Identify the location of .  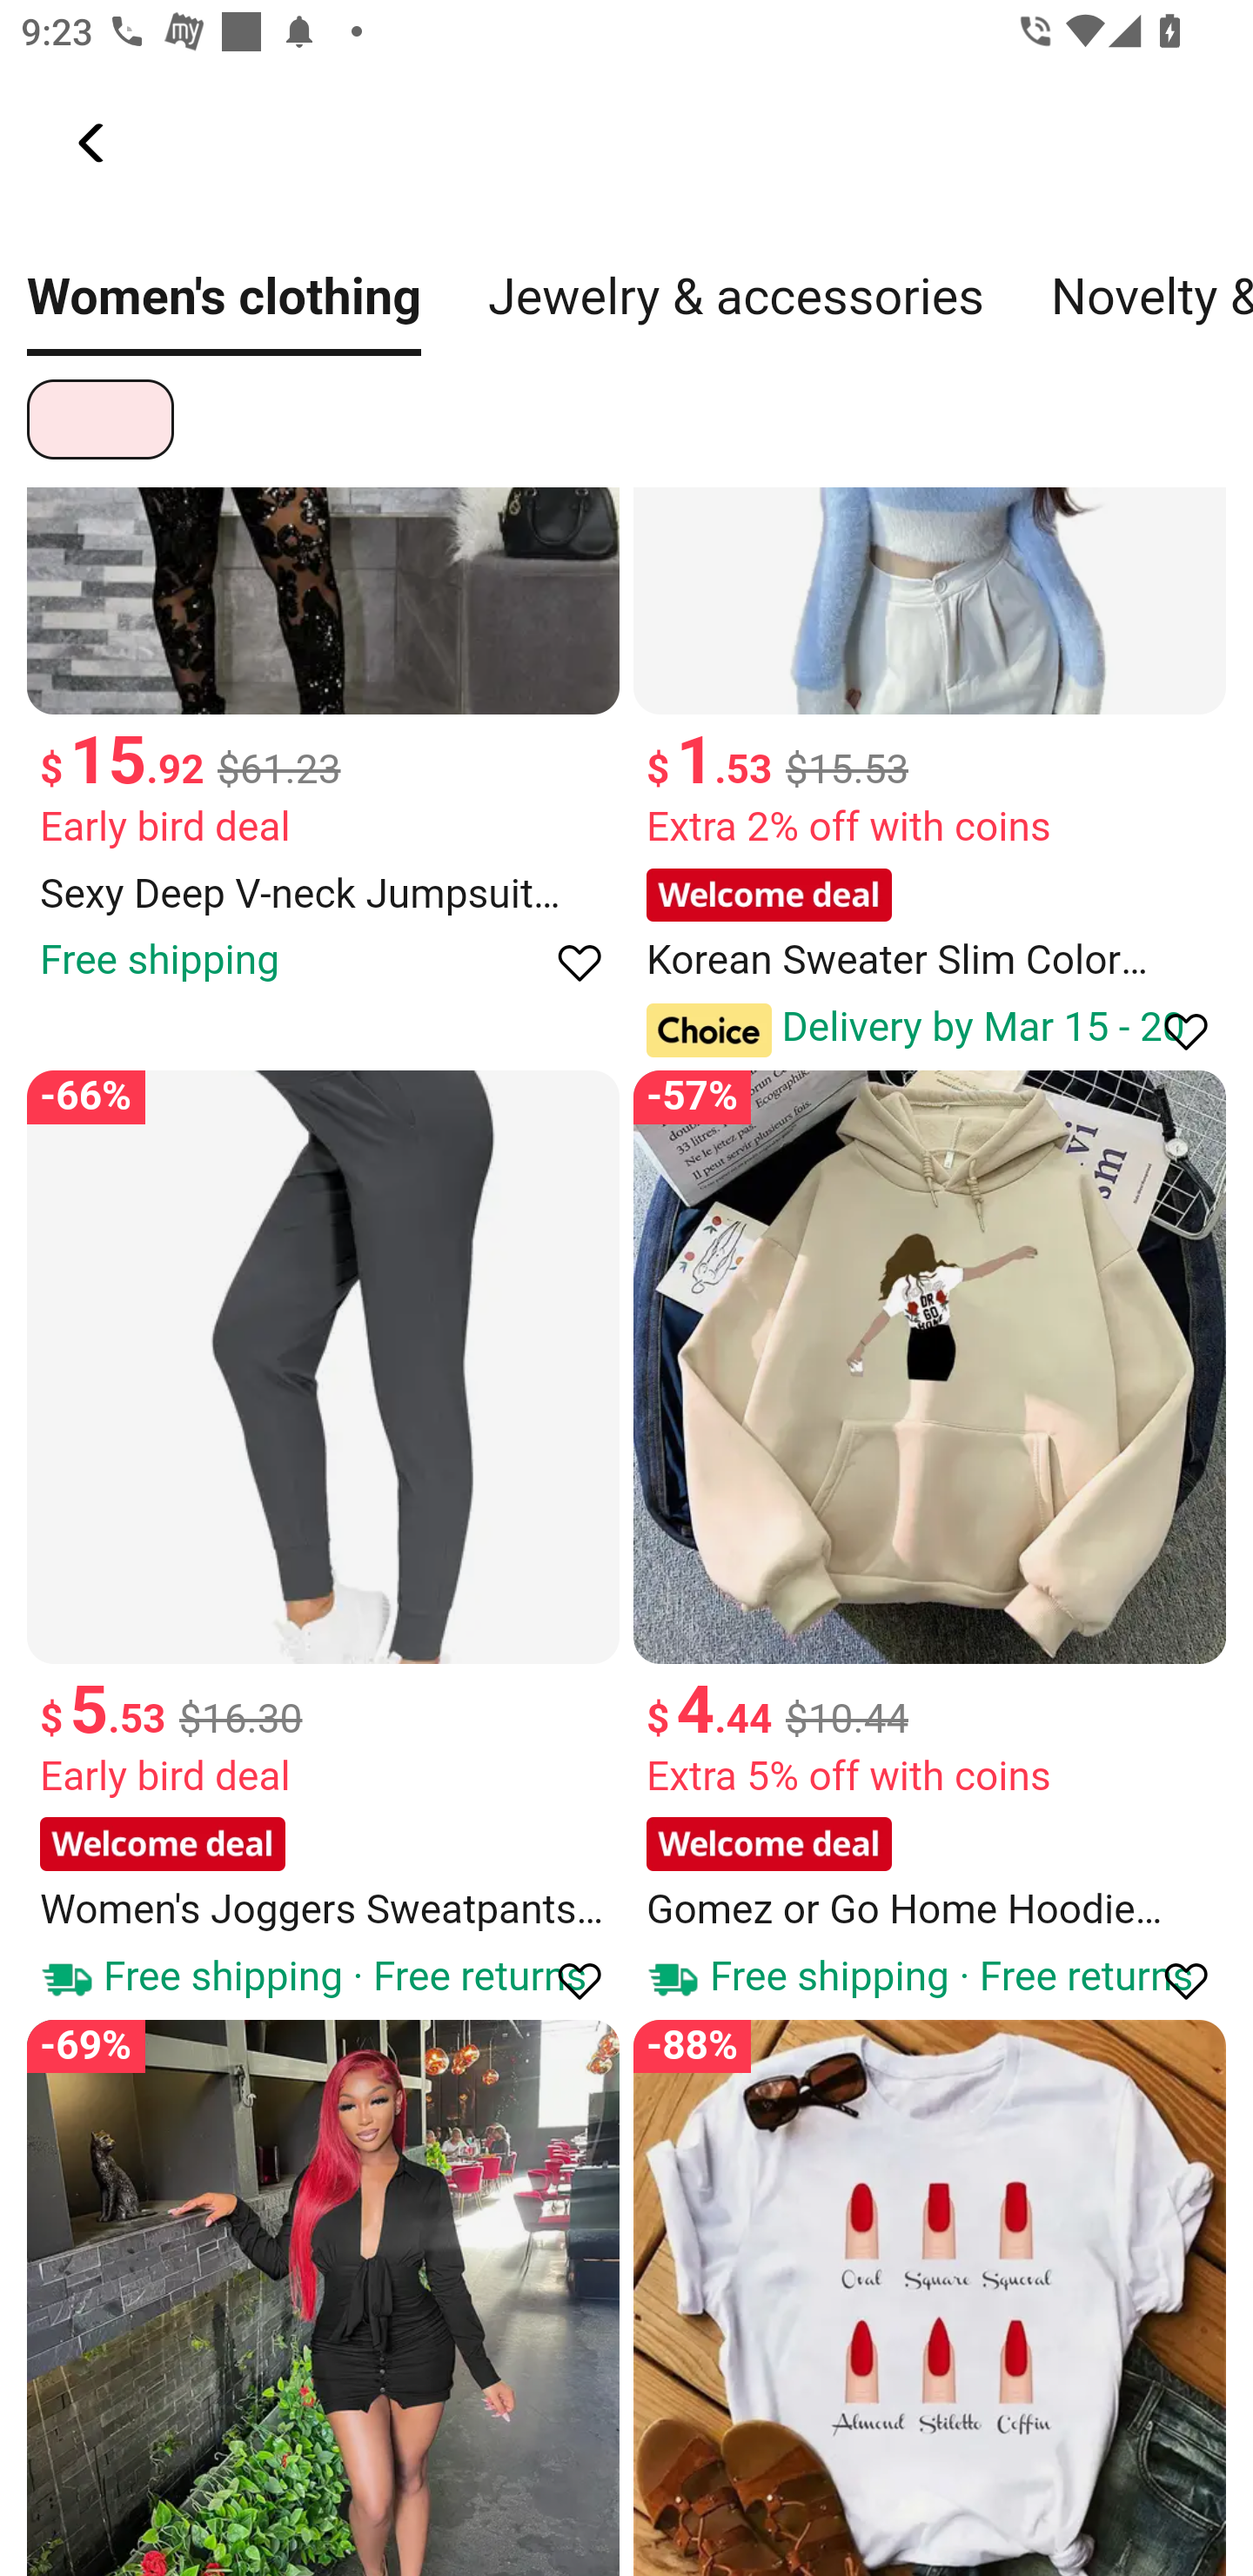
(566, 962).